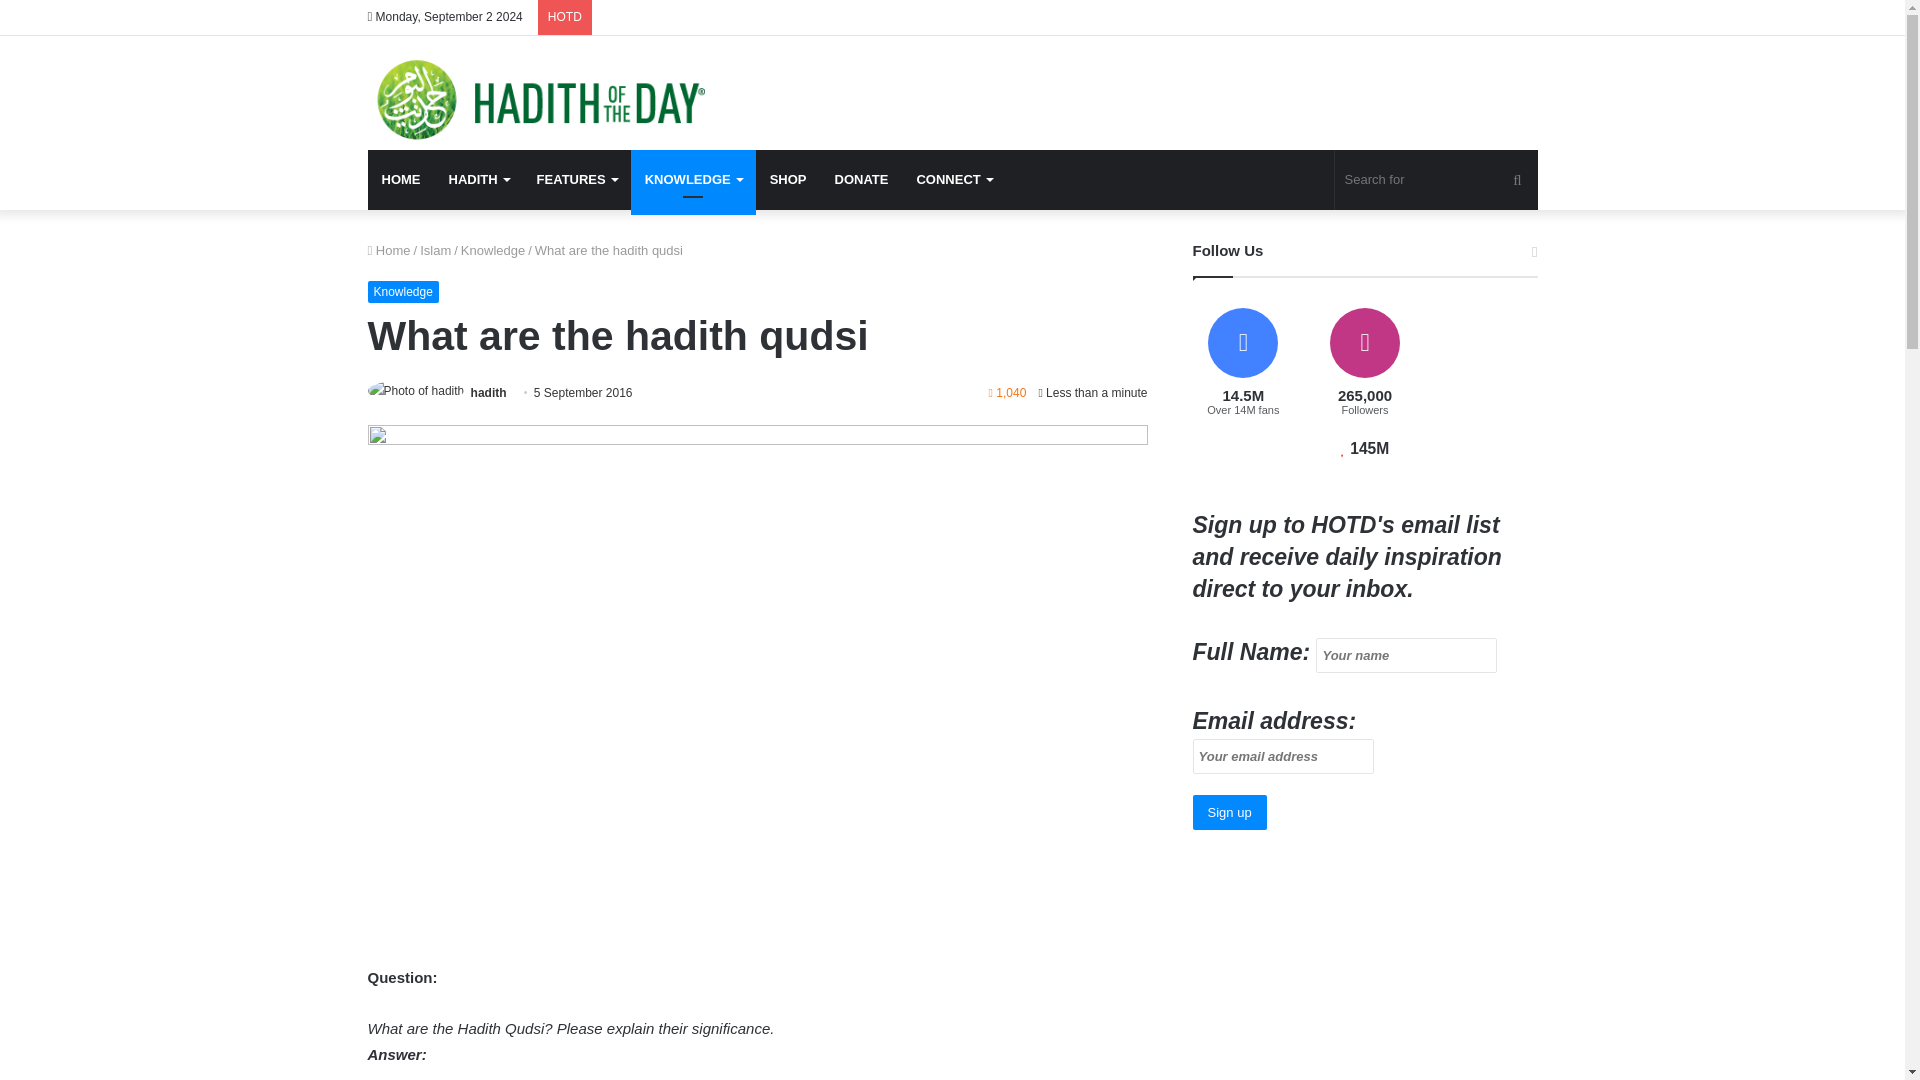 This screenshot has width=1920, height=1080. I want to click on Knowledge, so click(492, 250).